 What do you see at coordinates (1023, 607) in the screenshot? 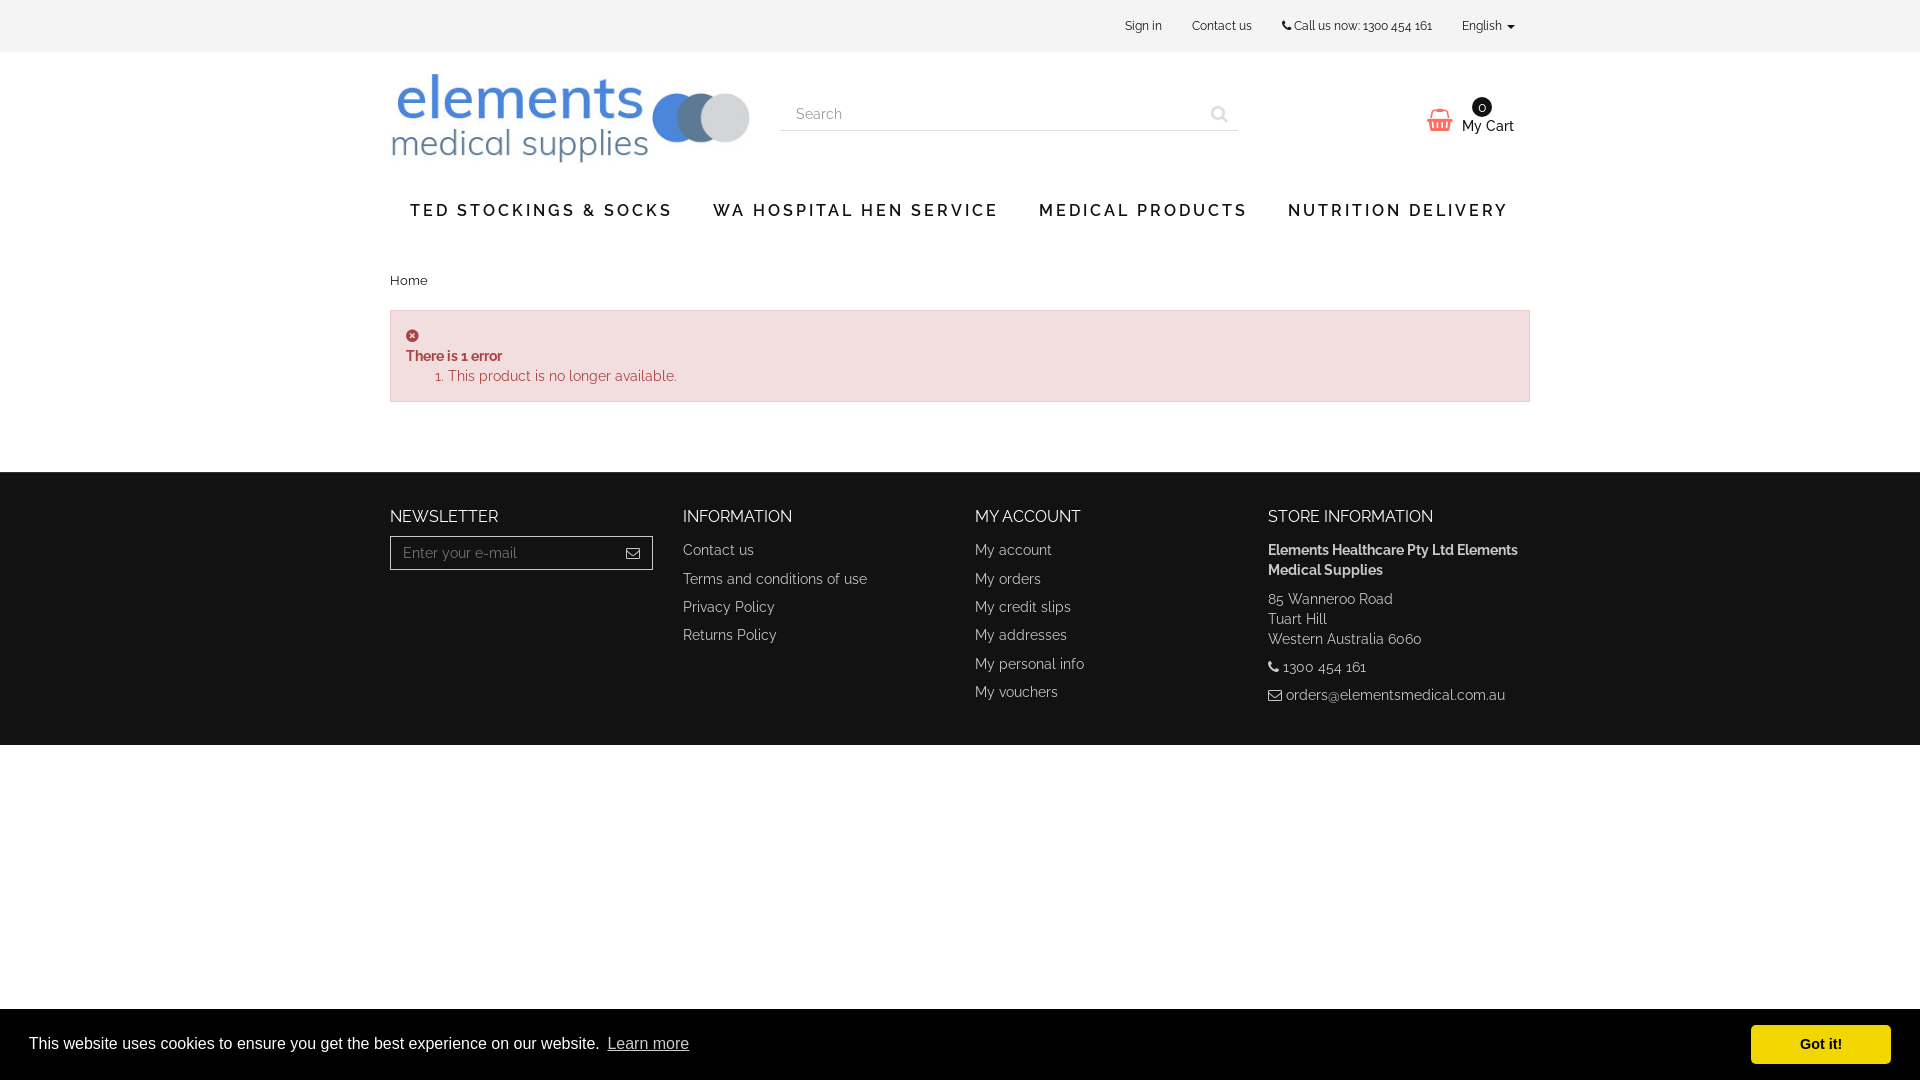
I see `My credit slips` at bounding box center [1023, 607].